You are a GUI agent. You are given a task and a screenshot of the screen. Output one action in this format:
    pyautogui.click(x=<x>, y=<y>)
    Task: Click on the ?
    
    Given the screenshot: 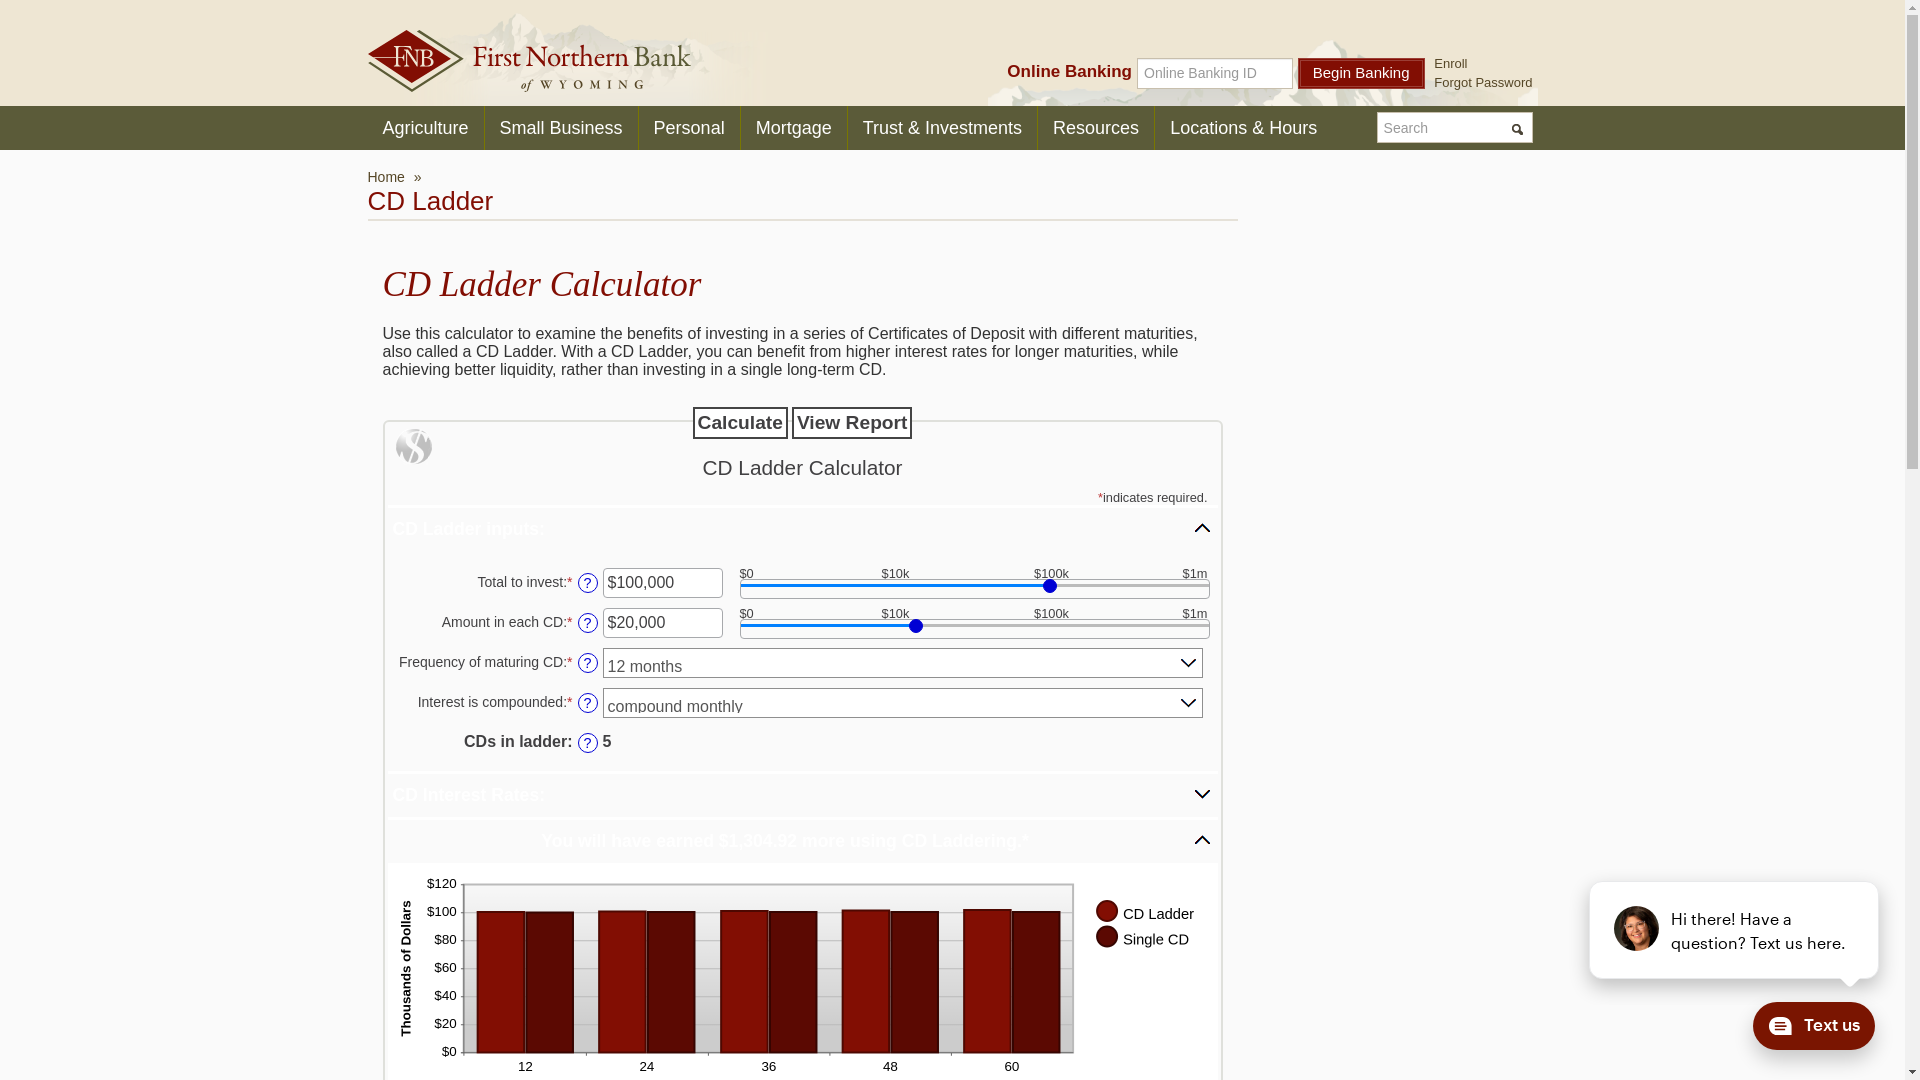 What is the action you would take?
    pyautogui.click(x=588, y=703)
    